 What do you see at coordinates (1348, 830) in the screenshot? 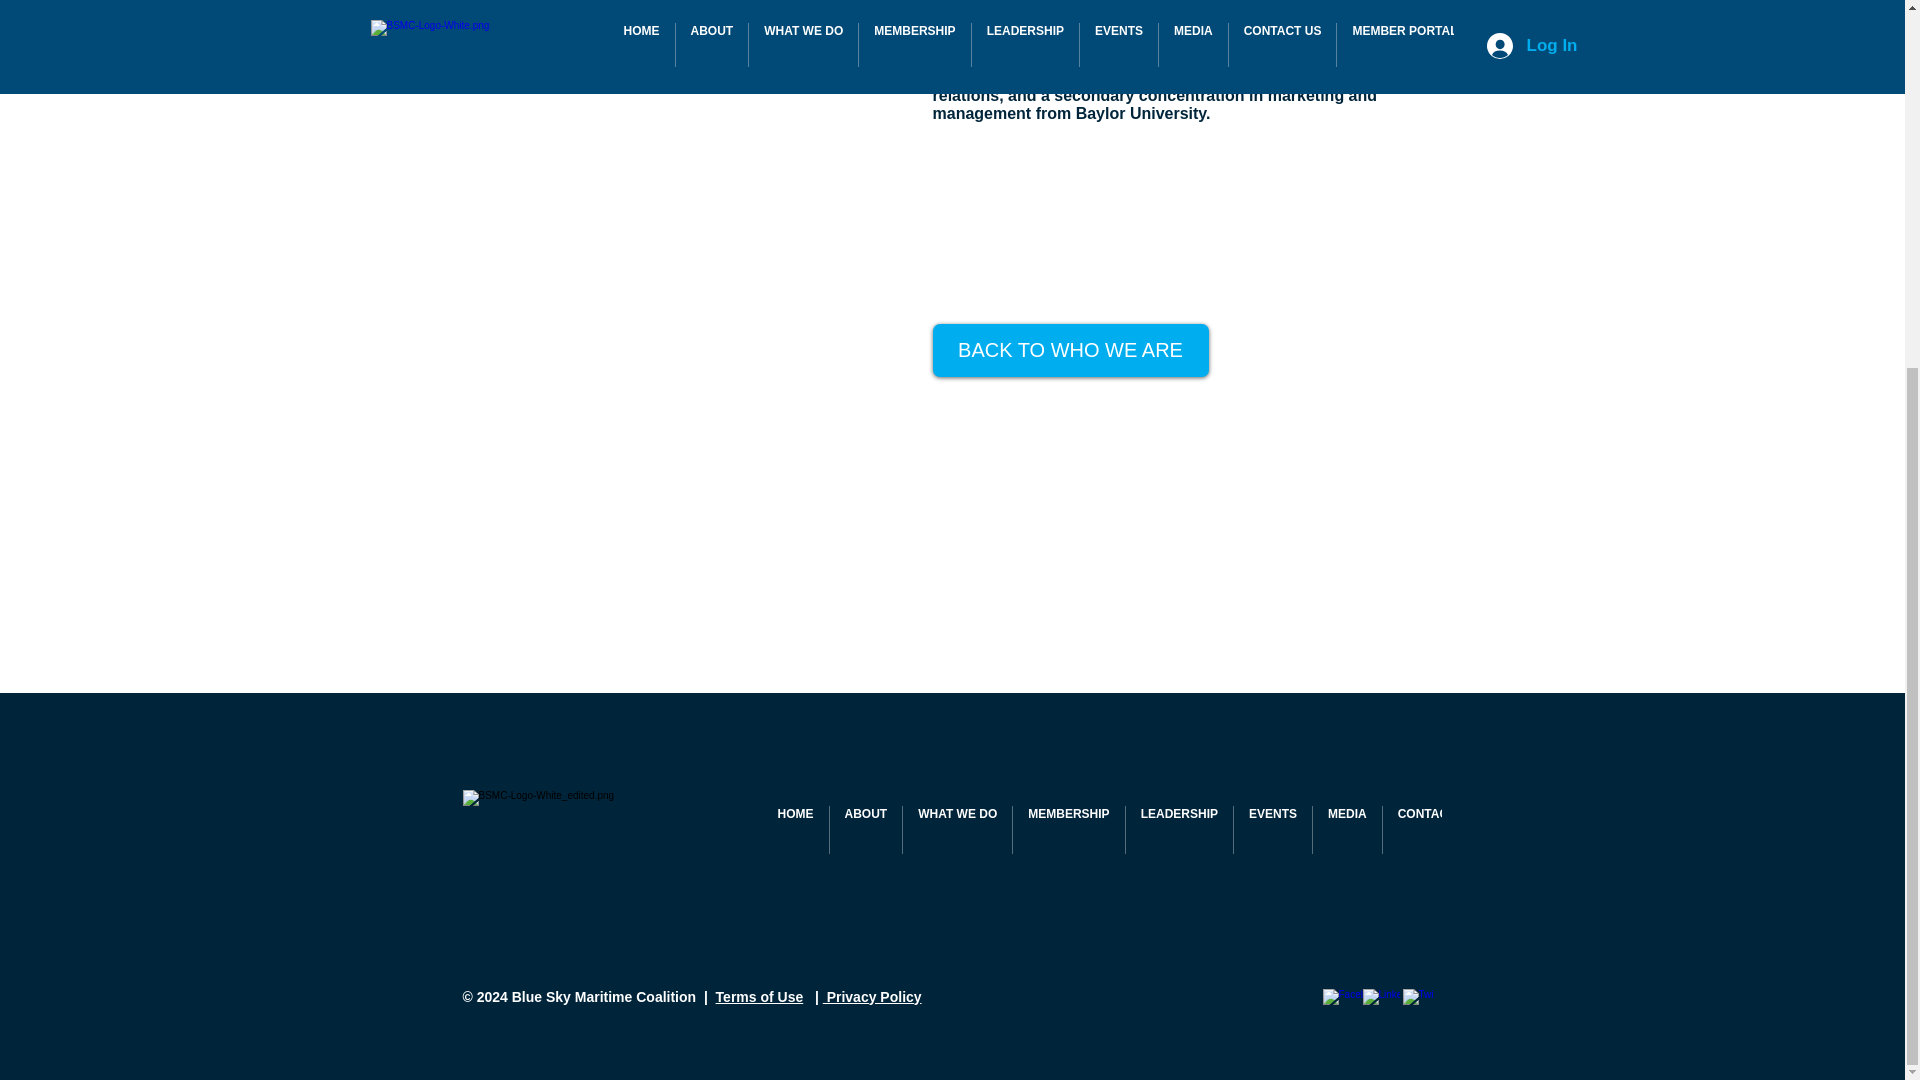
I see `MEDIA` at bounding box center [1348, 830].